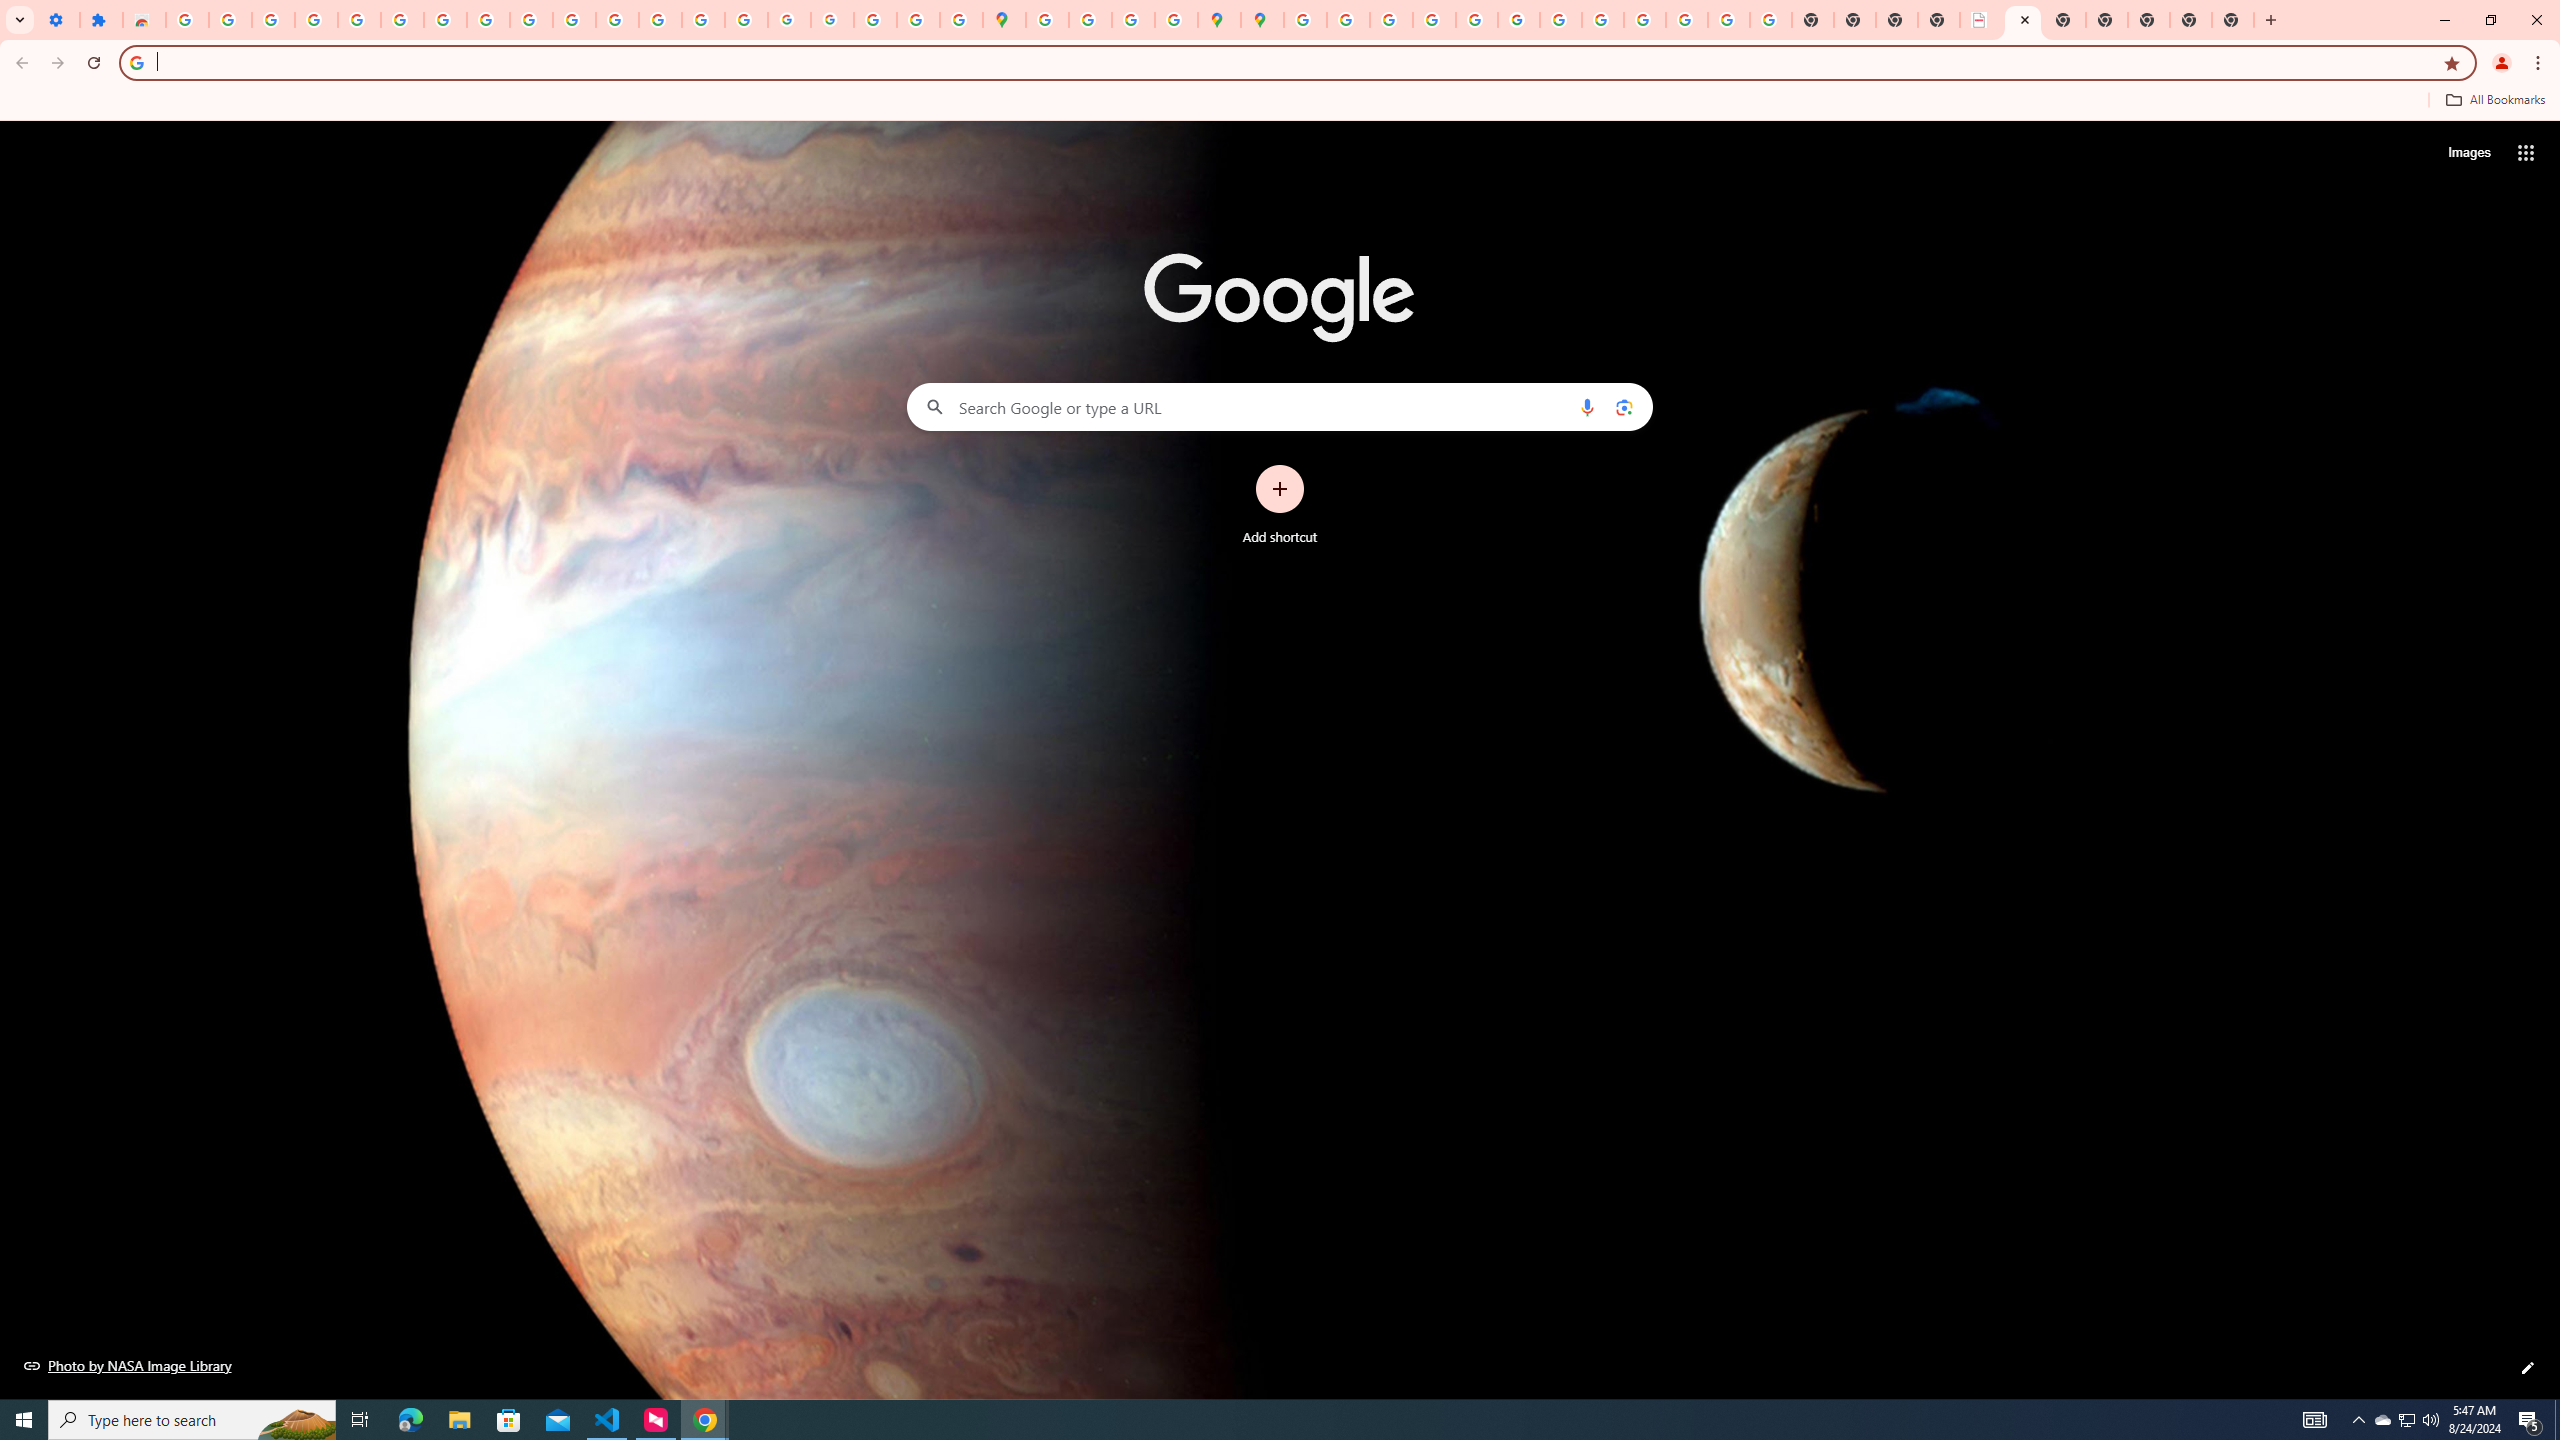 The height and width of the screenshot is (1440, 2560). I want to click on YouTube, so click(1560, 20).